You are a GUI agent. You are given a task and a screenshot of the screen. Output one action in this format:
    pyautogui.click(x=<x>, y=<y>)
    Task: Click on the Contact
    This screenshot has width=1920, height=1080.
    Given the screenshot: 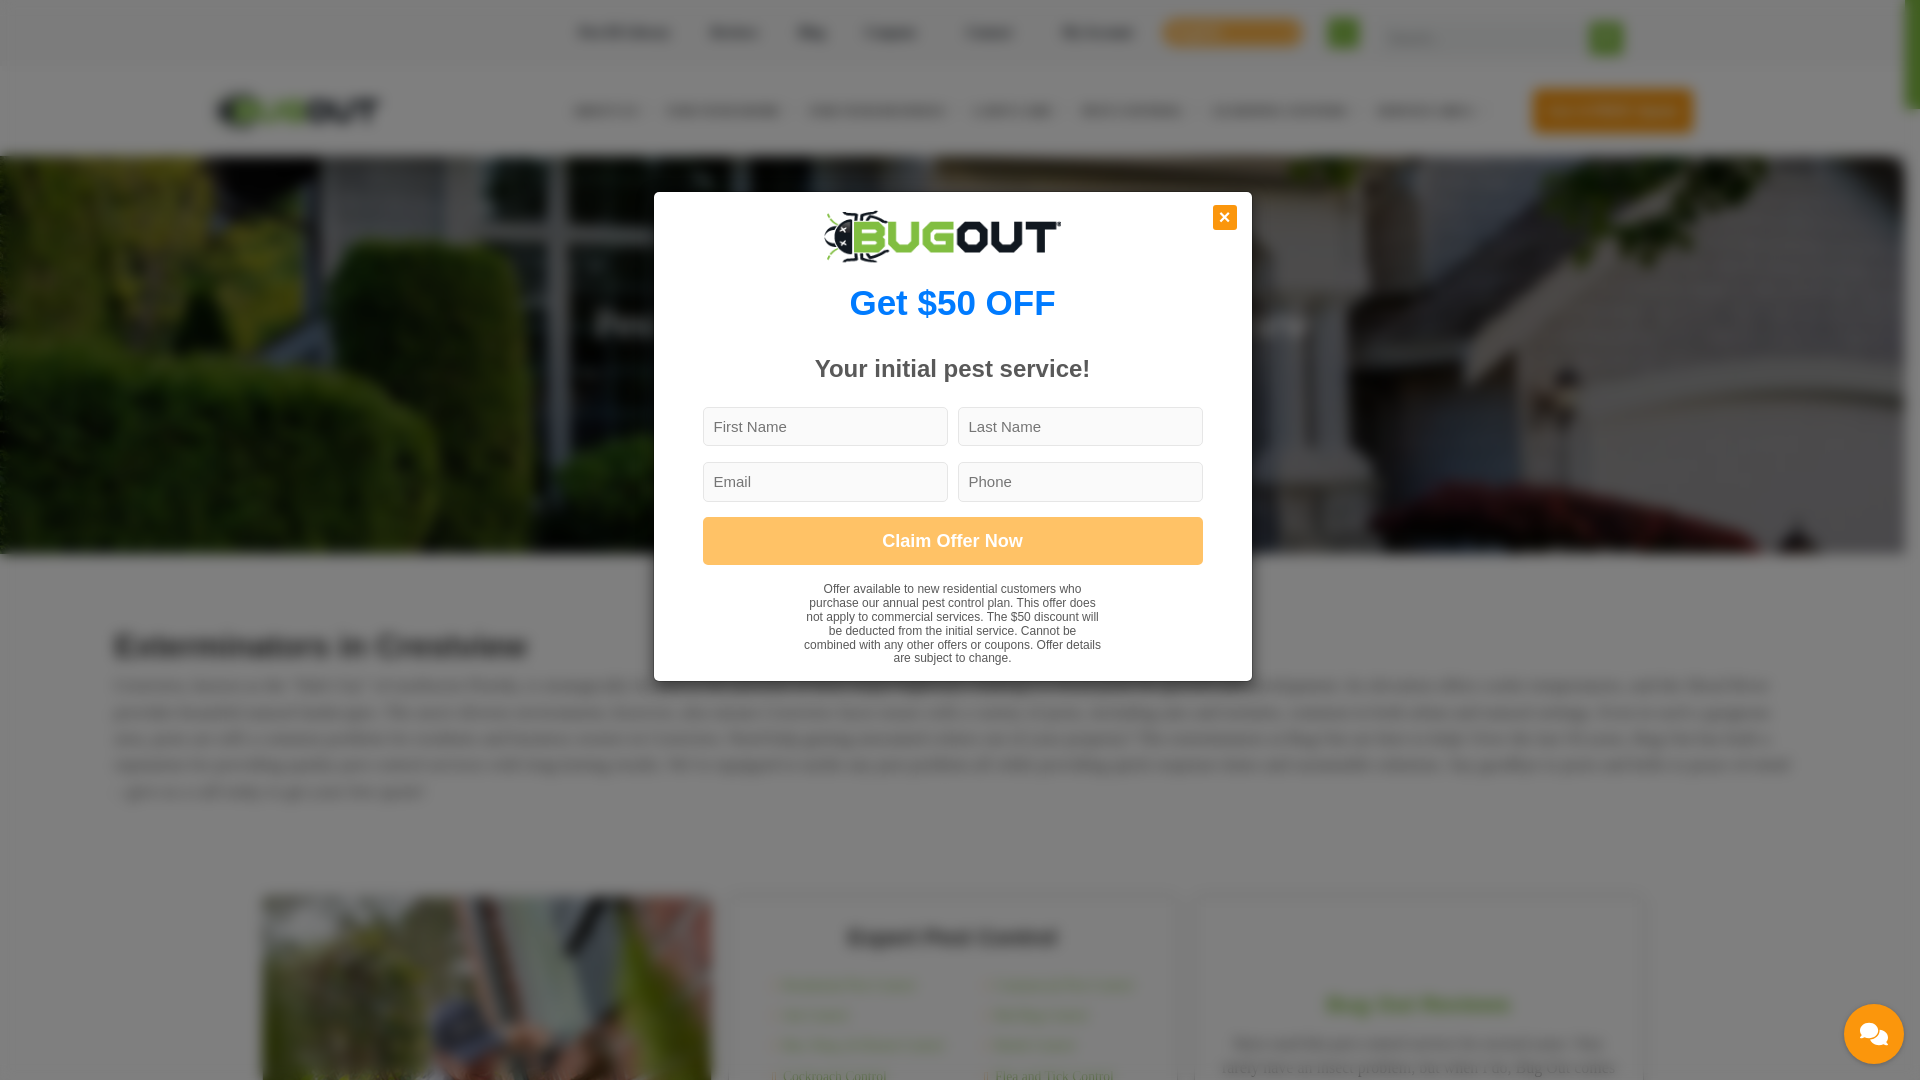 What is the action you would take?
    pyautogui.click(x=994, y=32)
    